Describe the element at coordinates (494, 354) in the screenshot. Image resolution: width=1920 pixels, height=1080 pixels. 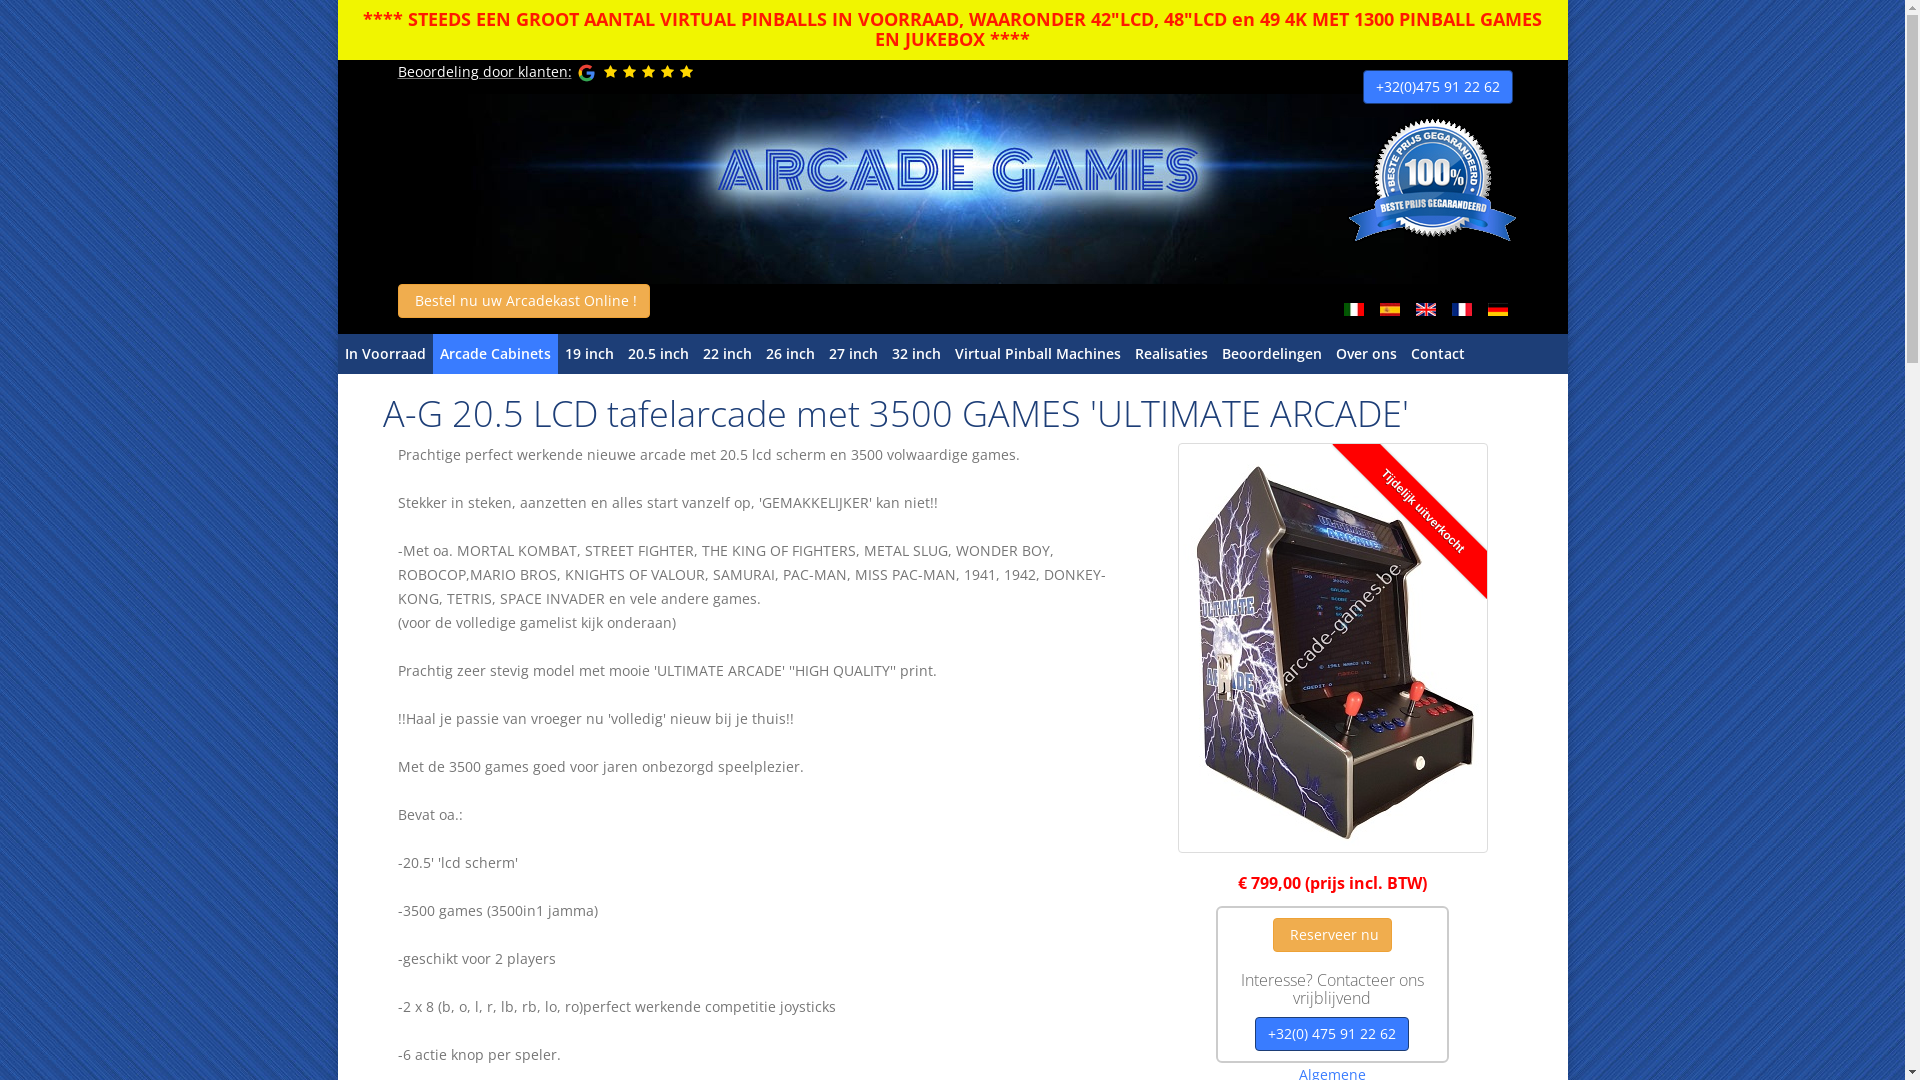
I see `Arcade Cabinets` at that location.